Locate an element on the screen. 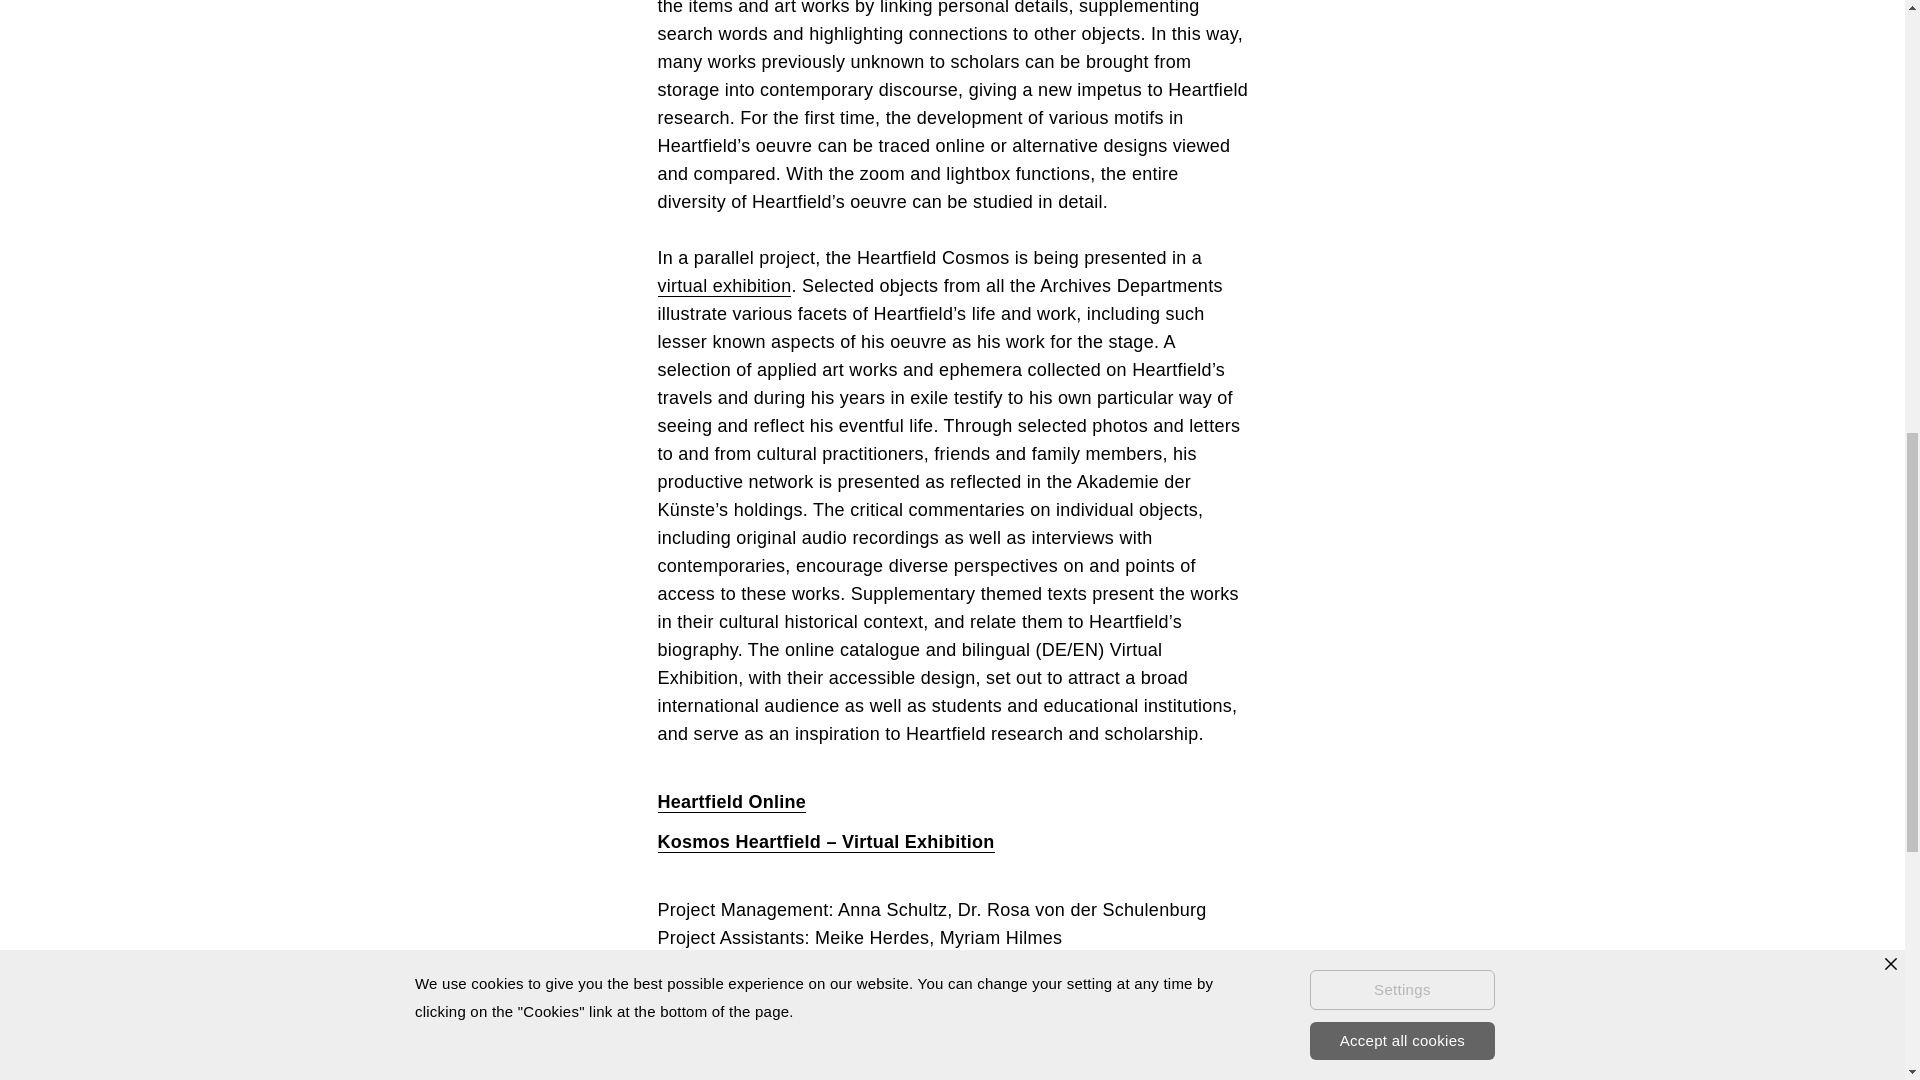 The height and width of the screenshot is (1080, 1920). Heartfield Online is located at coordinates (732, 802).